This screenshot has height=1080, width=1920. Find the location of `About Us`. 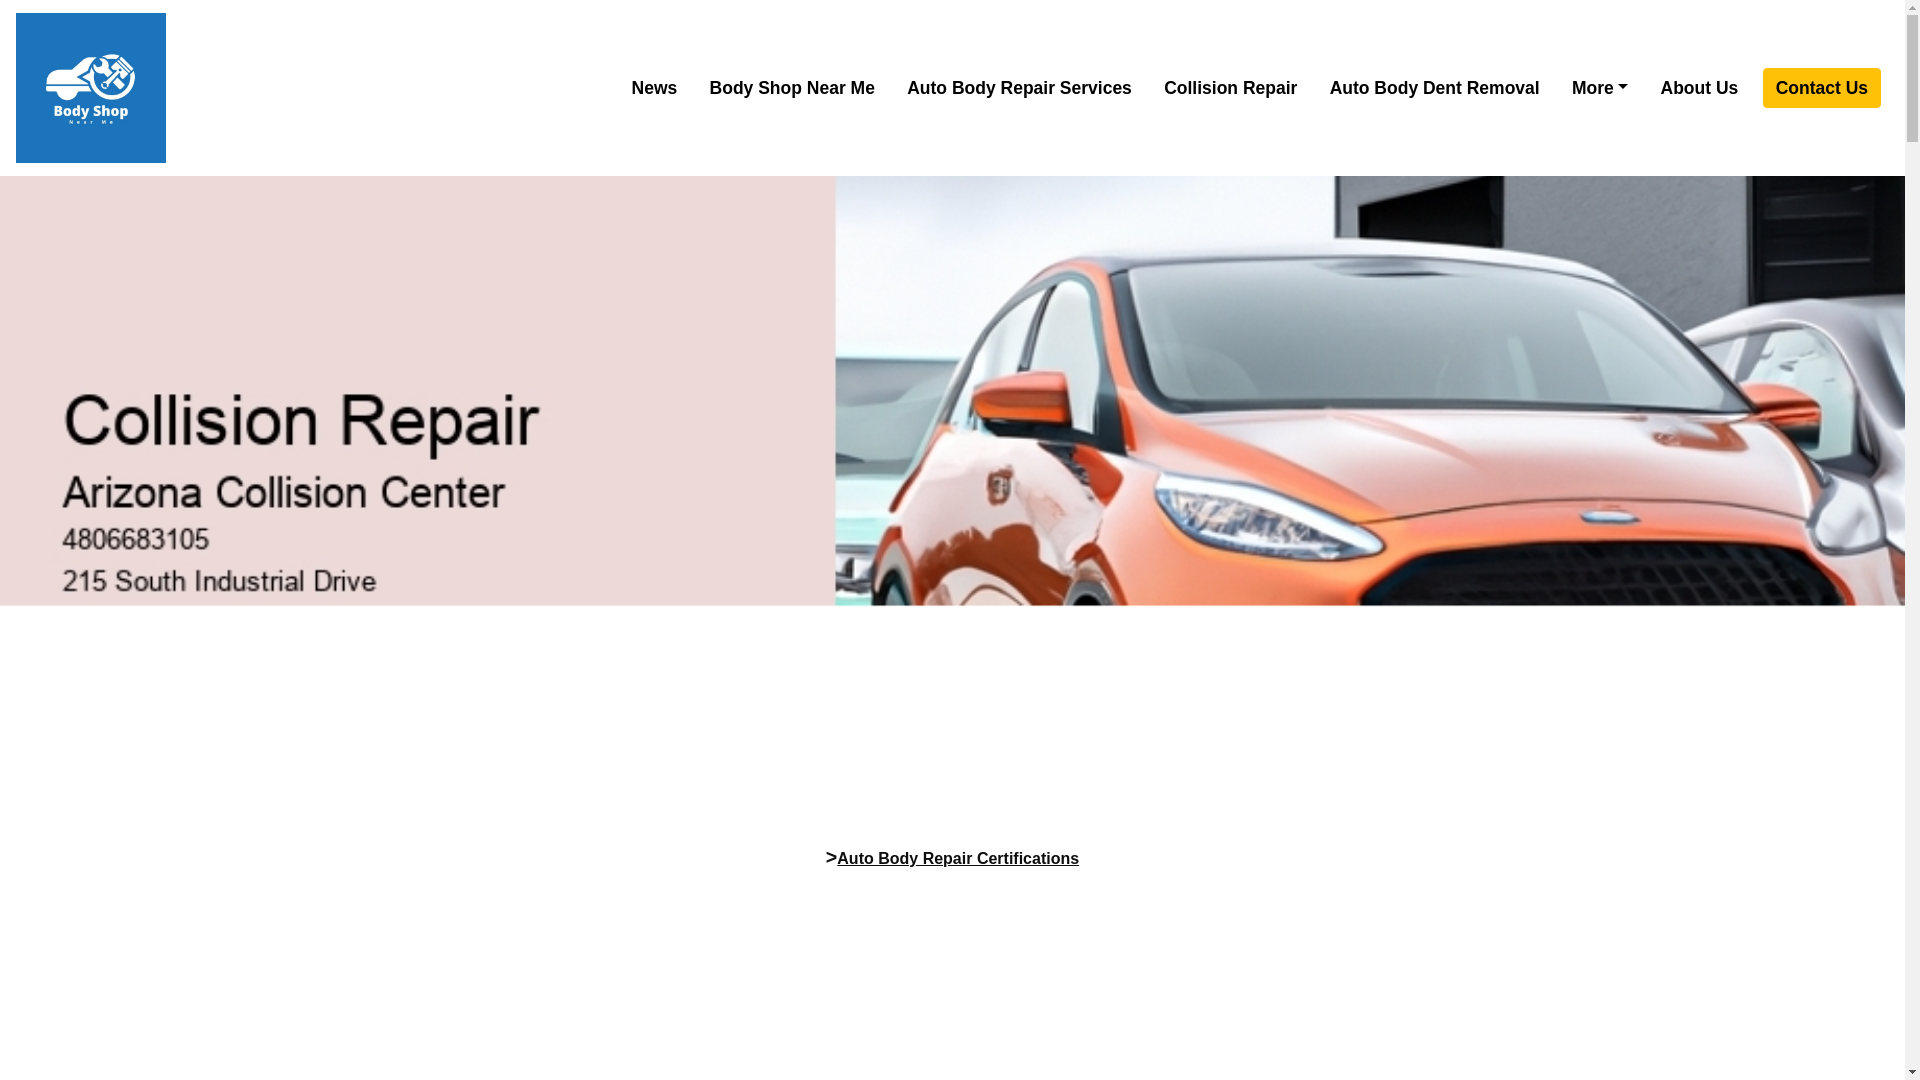

About Us is located at coordinates (1700, 88).